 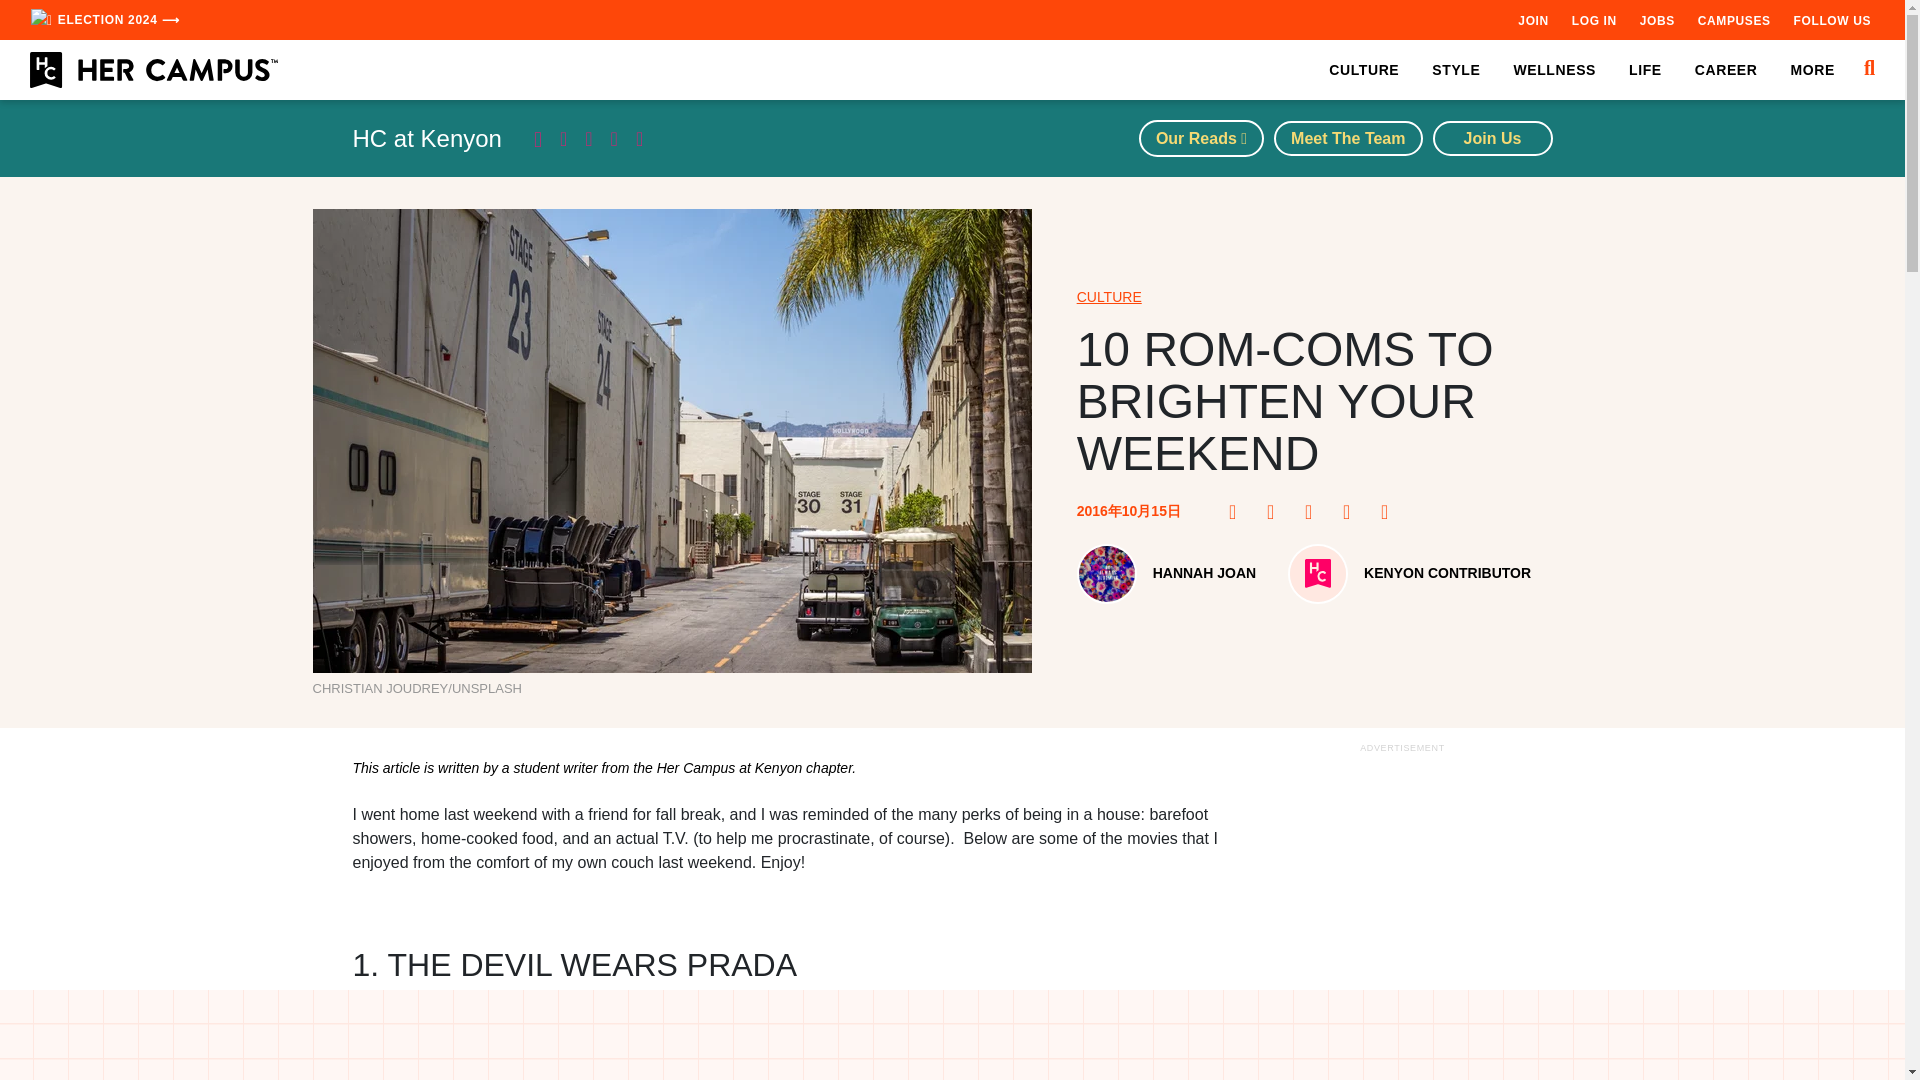 What do you see at coordinates (1390, 512) in the screenshot?
I see `Email` at bounding box center [1390, 512].